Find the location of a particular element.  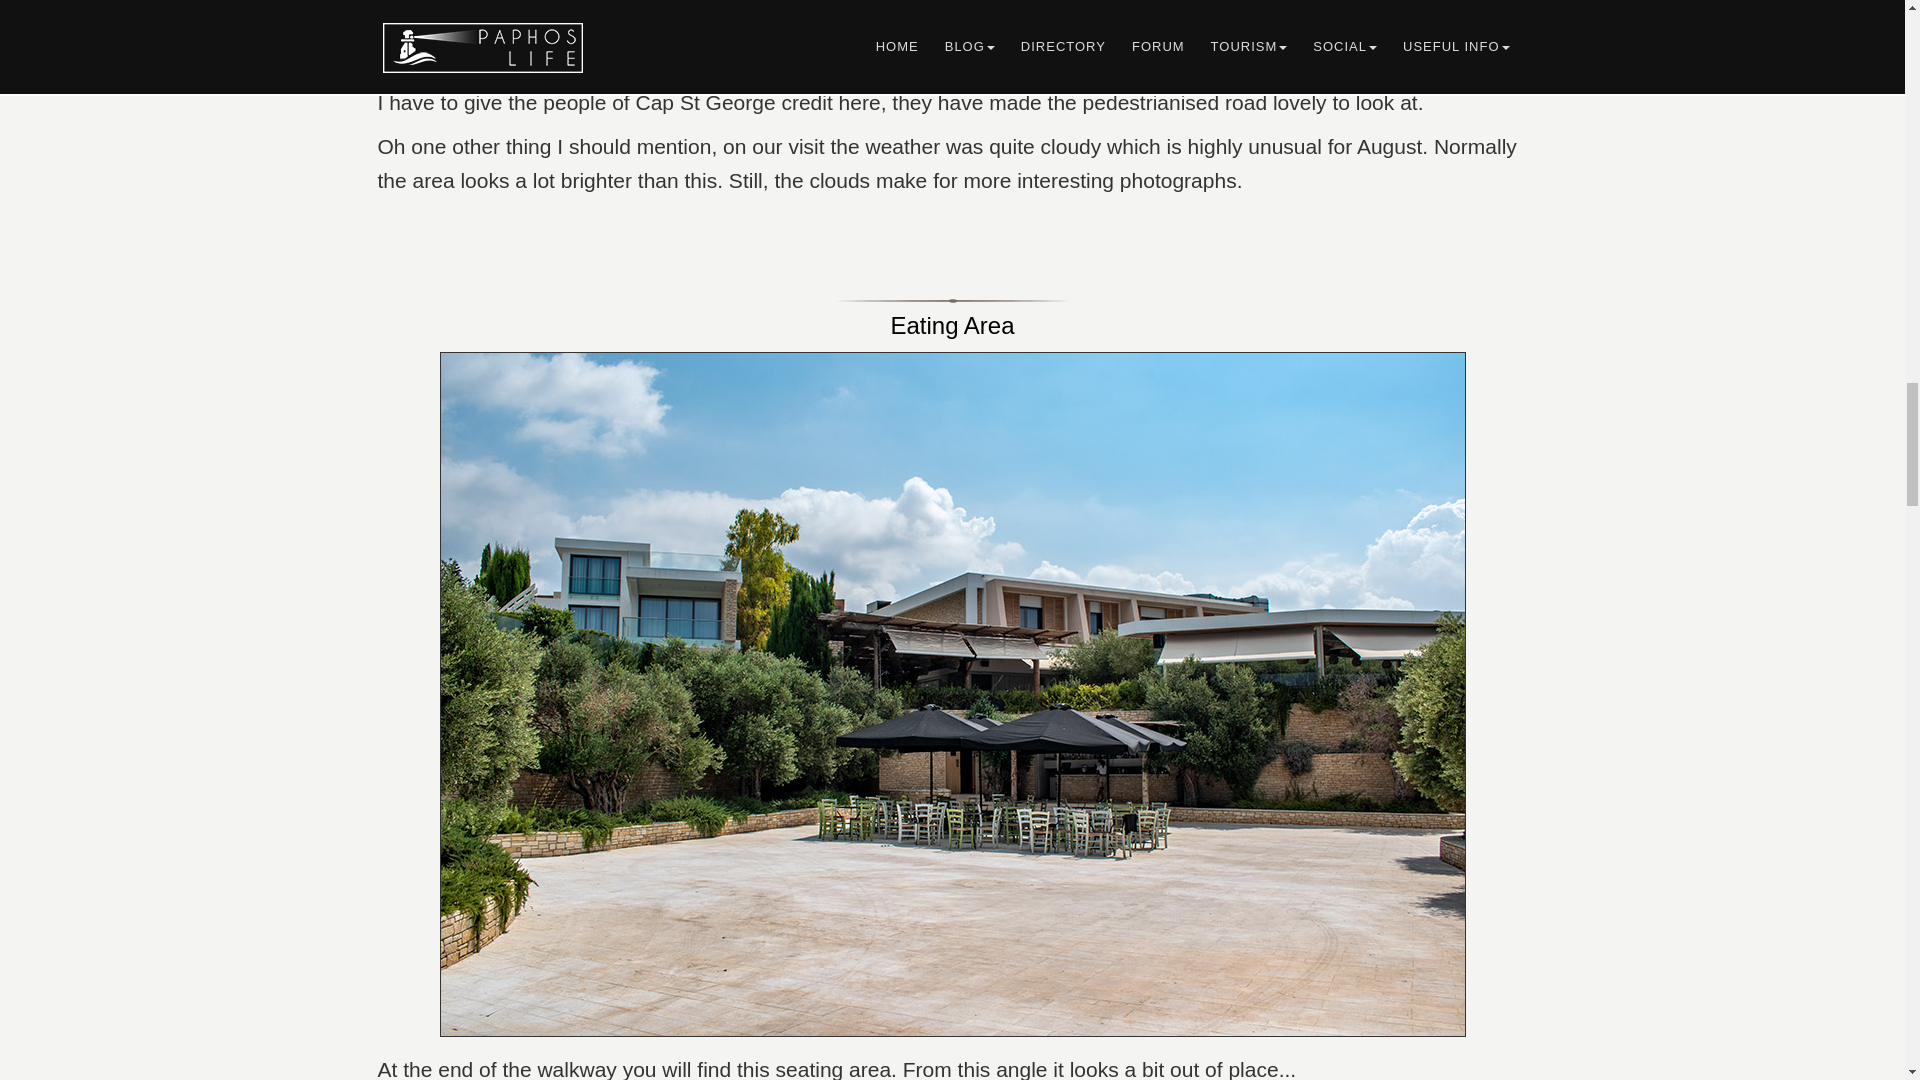

Kafizis-beach 03 is located at coordinates (952, 35).